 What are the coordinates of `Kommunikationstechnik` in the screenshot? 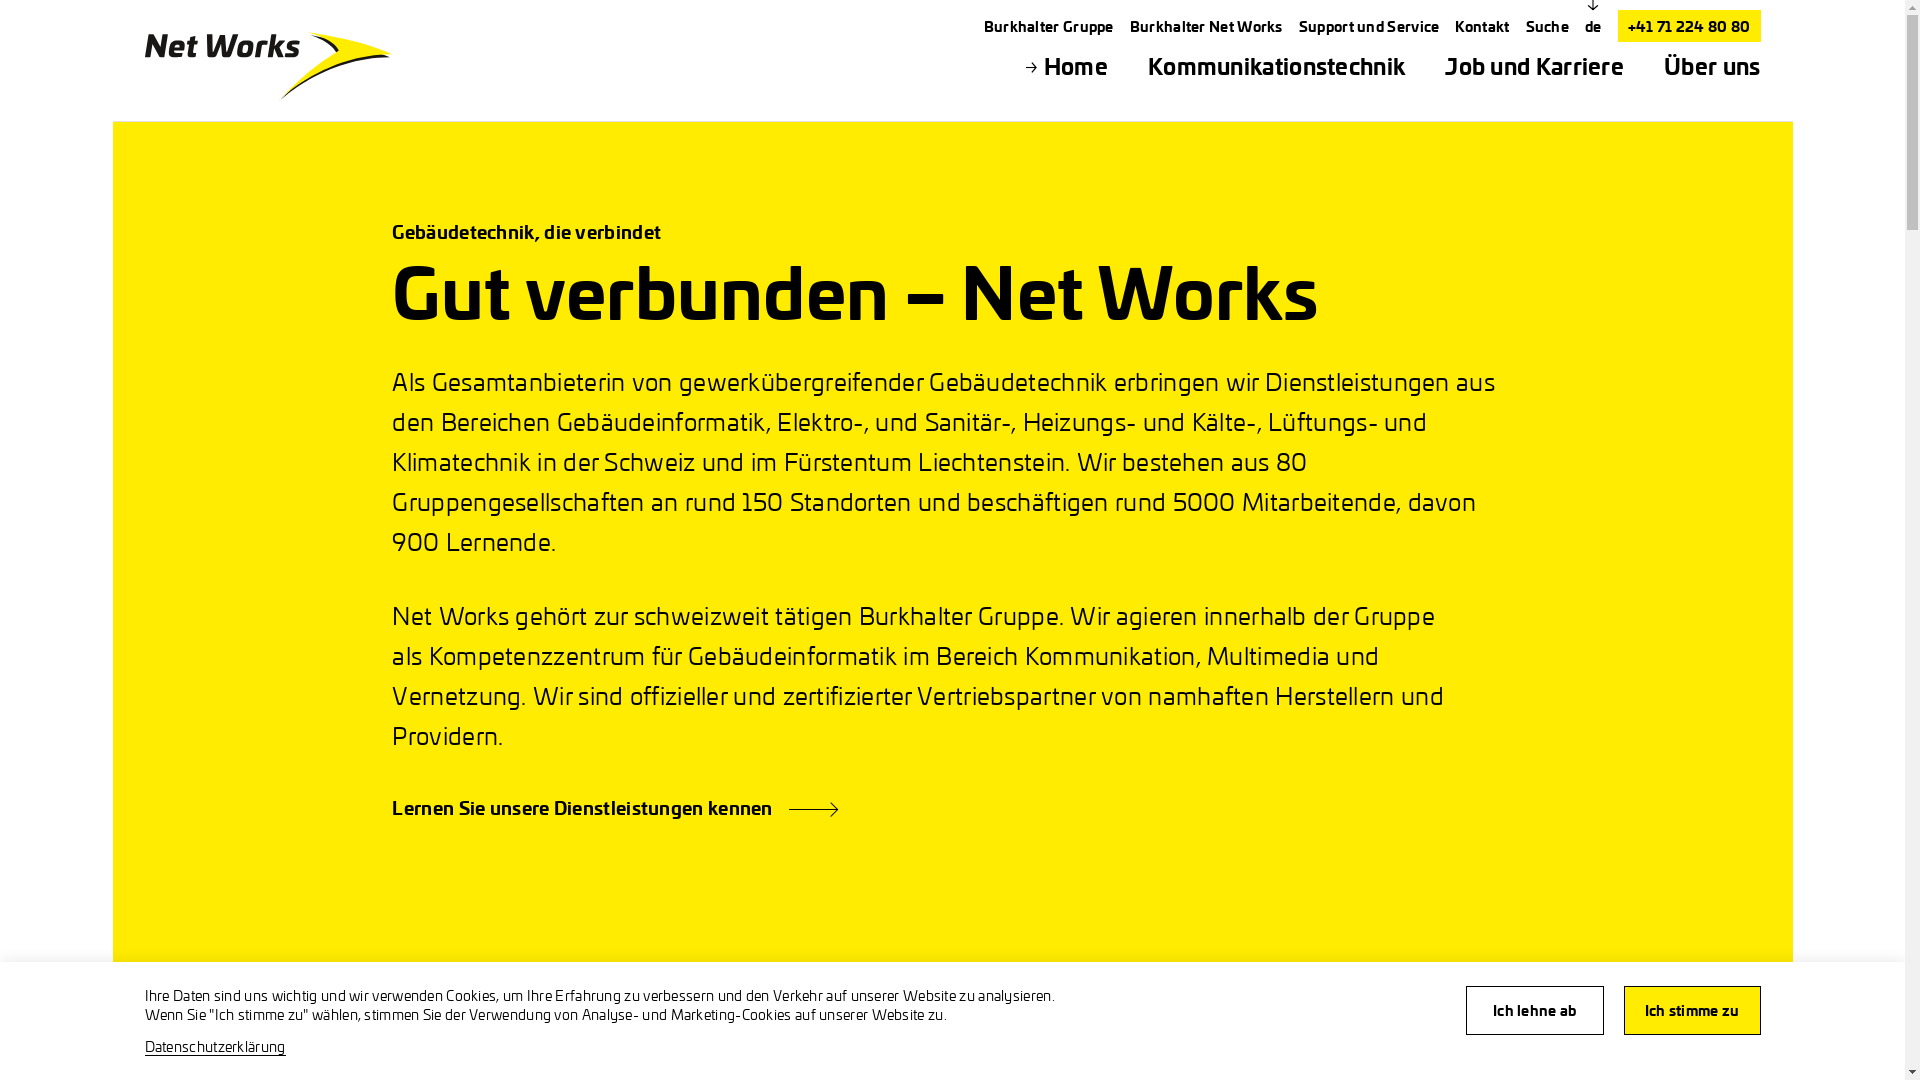 It's located at (1276, 66).